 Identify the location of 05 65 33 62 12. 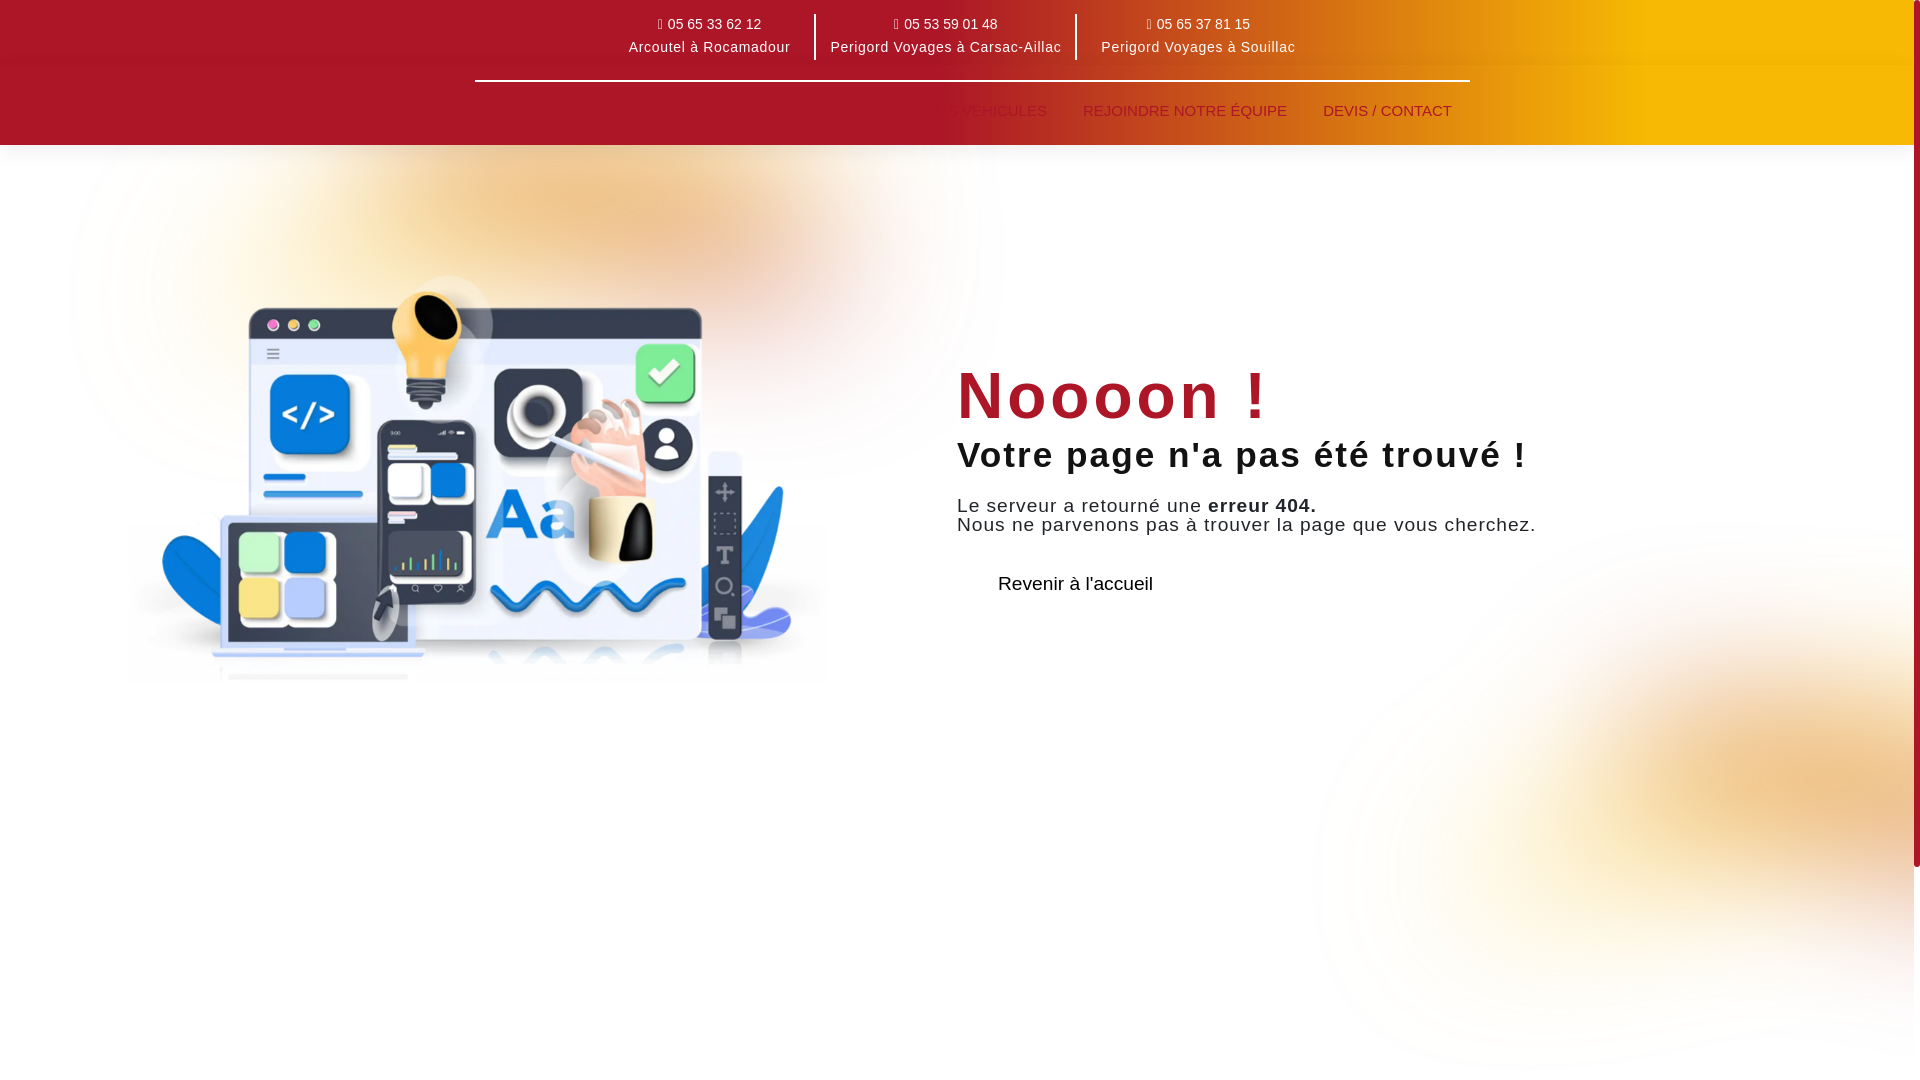
(710, 24).